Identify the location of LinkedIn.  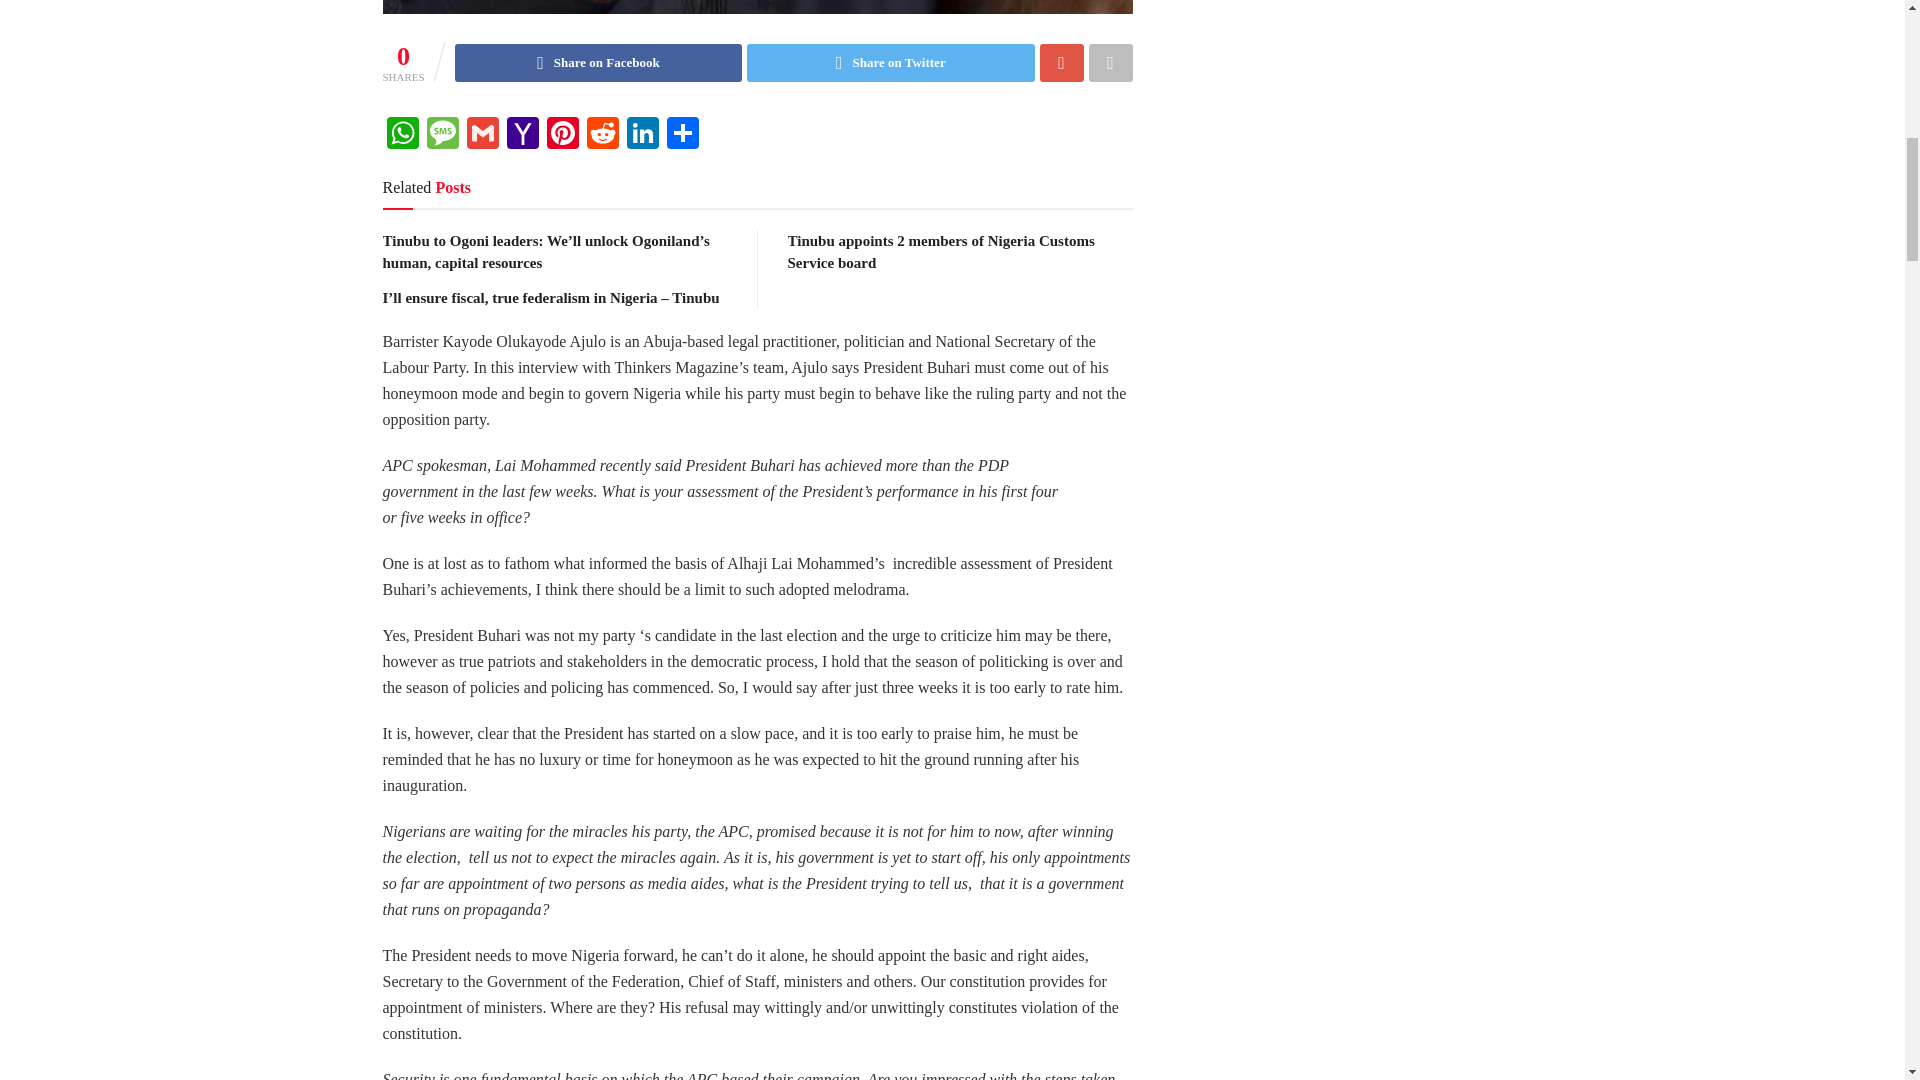
(642, 135).